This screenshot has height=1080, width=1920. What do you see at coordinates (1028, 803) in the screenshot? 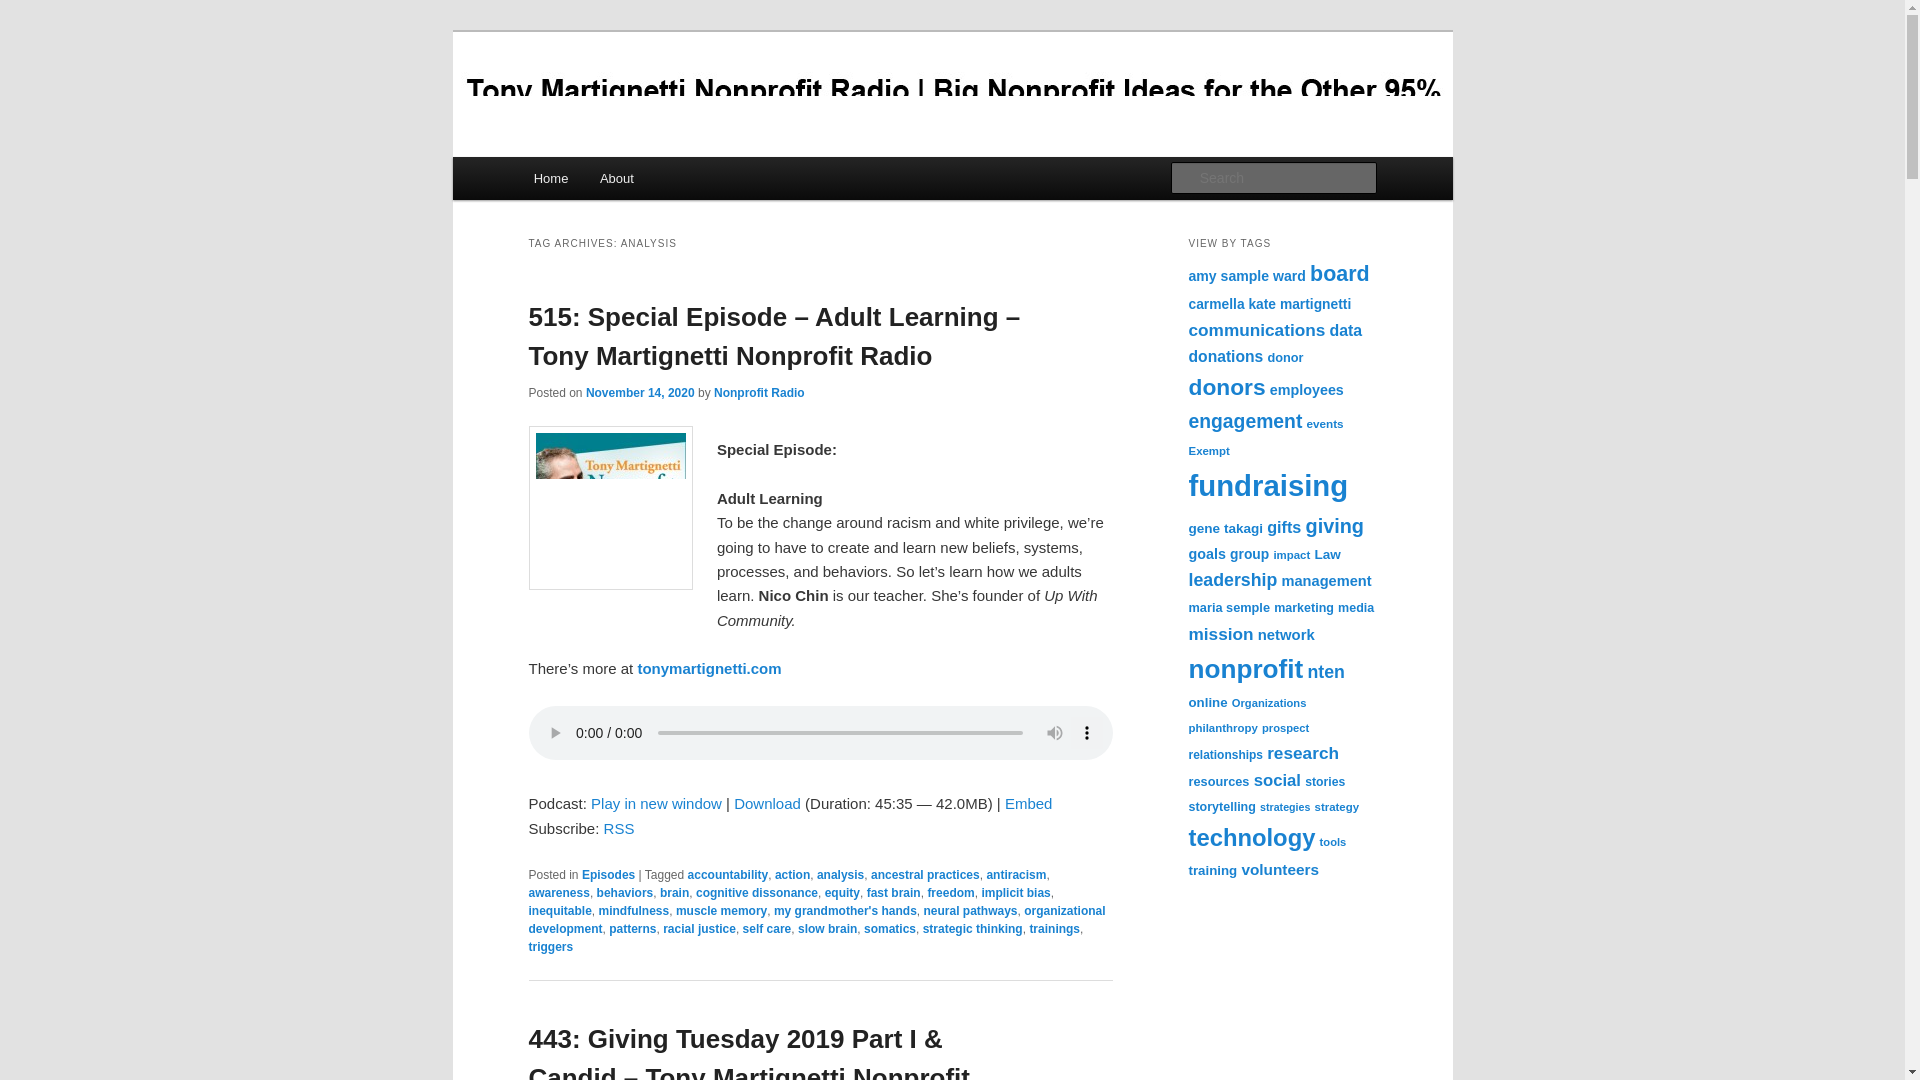
I see `Embed` at bounding box center [1028, 803].